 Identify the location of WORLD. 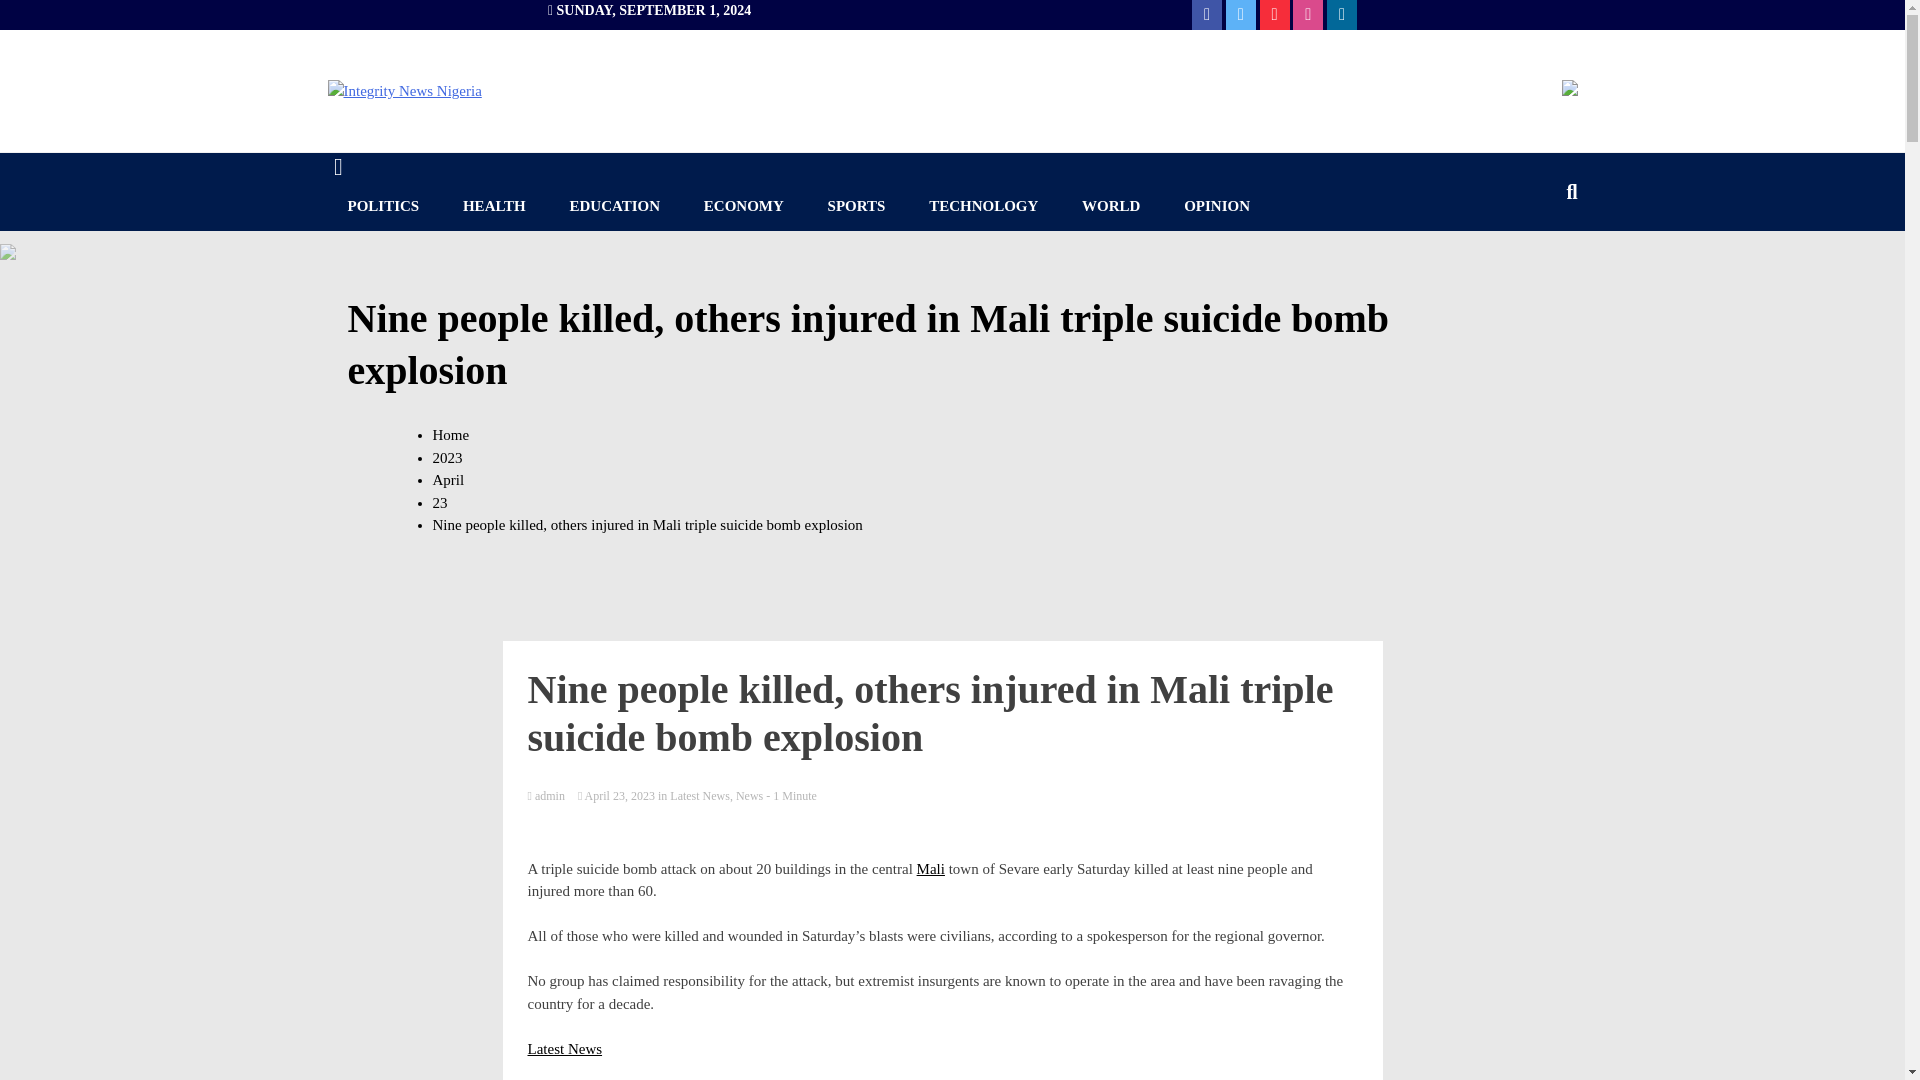
(1110, 206).